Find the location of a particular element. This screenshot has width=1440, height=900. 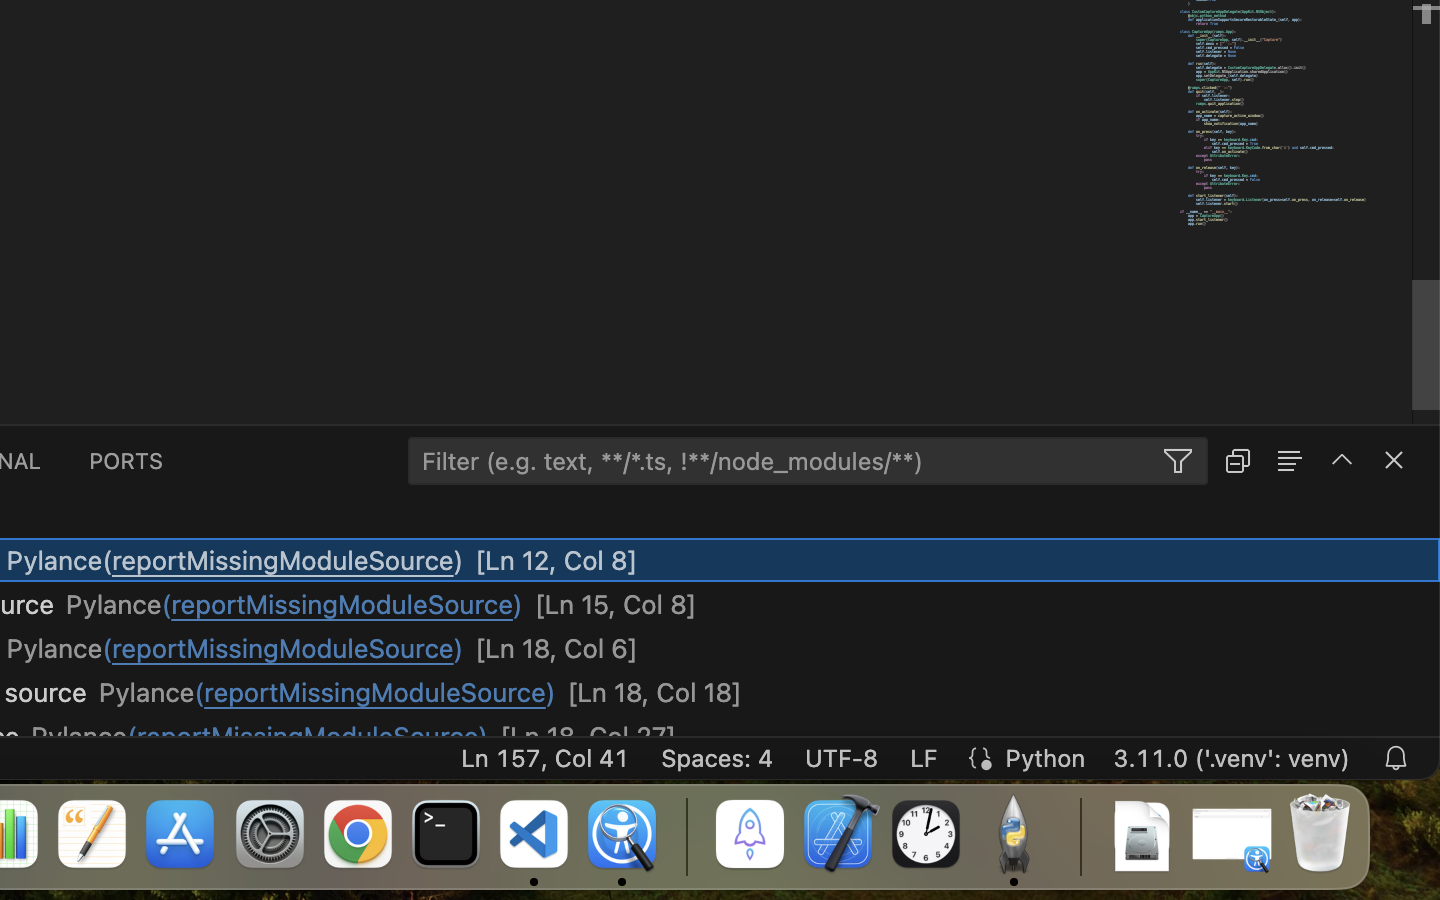

[Ln 18, Col 6] is located at coordinates (557, 649).